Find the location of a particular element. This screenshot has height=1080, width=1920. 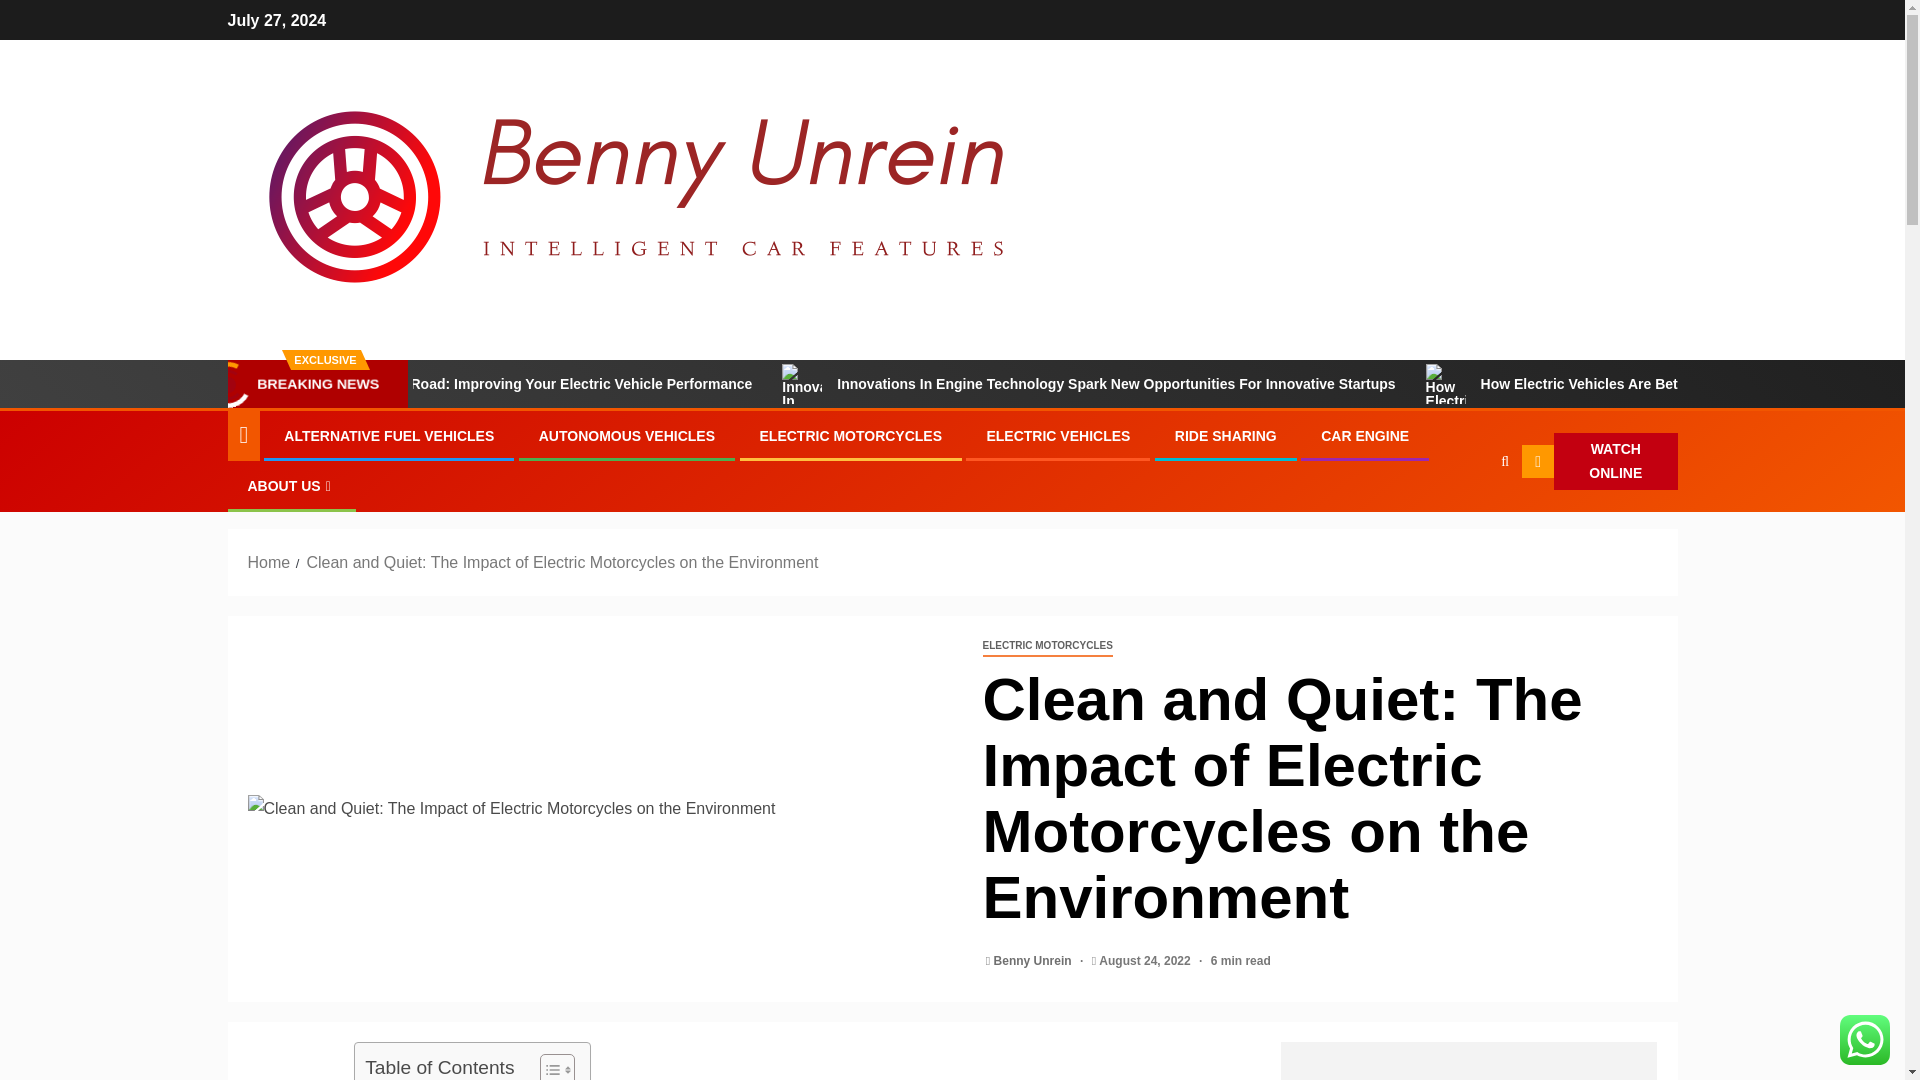

ELECTRIC VEHICLES is located at coordinates (1058, 435).